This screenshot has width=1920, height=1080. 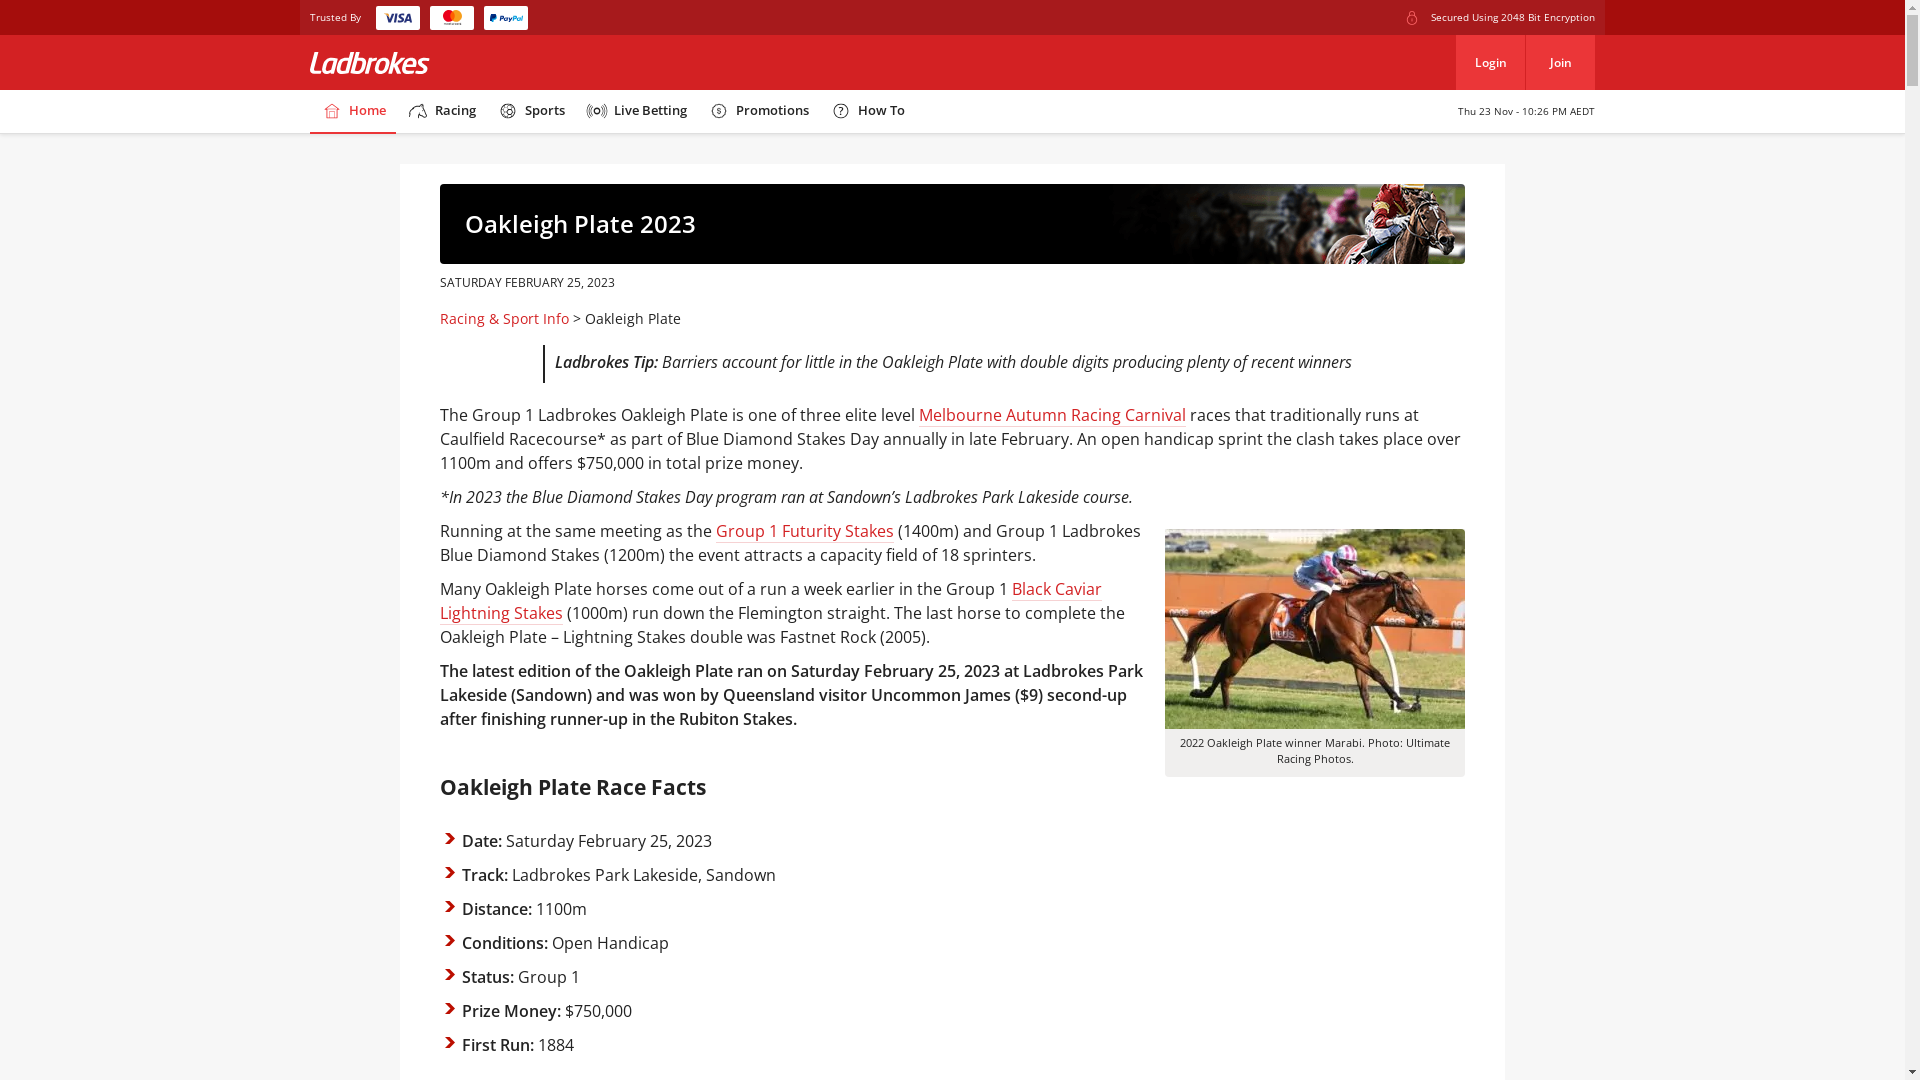 What do you see at coordinates (530, 112) in the screenshot?
I see `Sports` at bounding box center [530, 112].